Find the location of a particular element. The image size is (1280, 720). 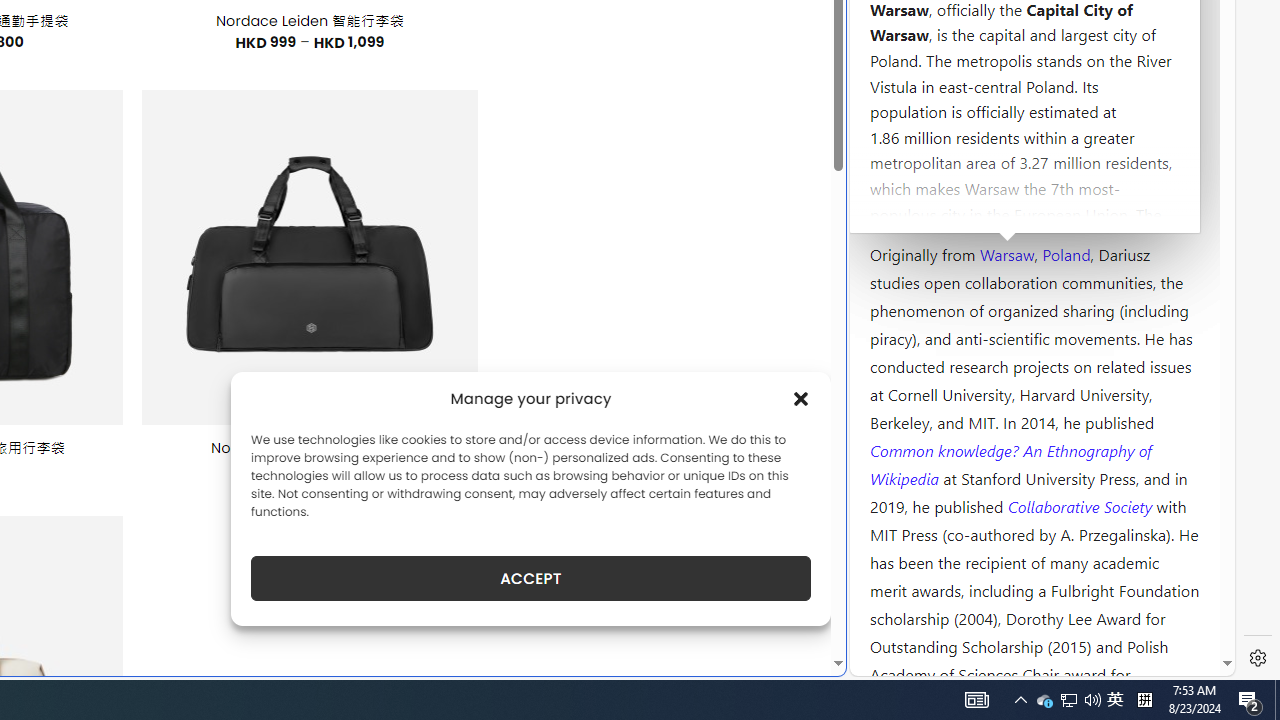

Warsaw is located at coordinates (1006, 253).